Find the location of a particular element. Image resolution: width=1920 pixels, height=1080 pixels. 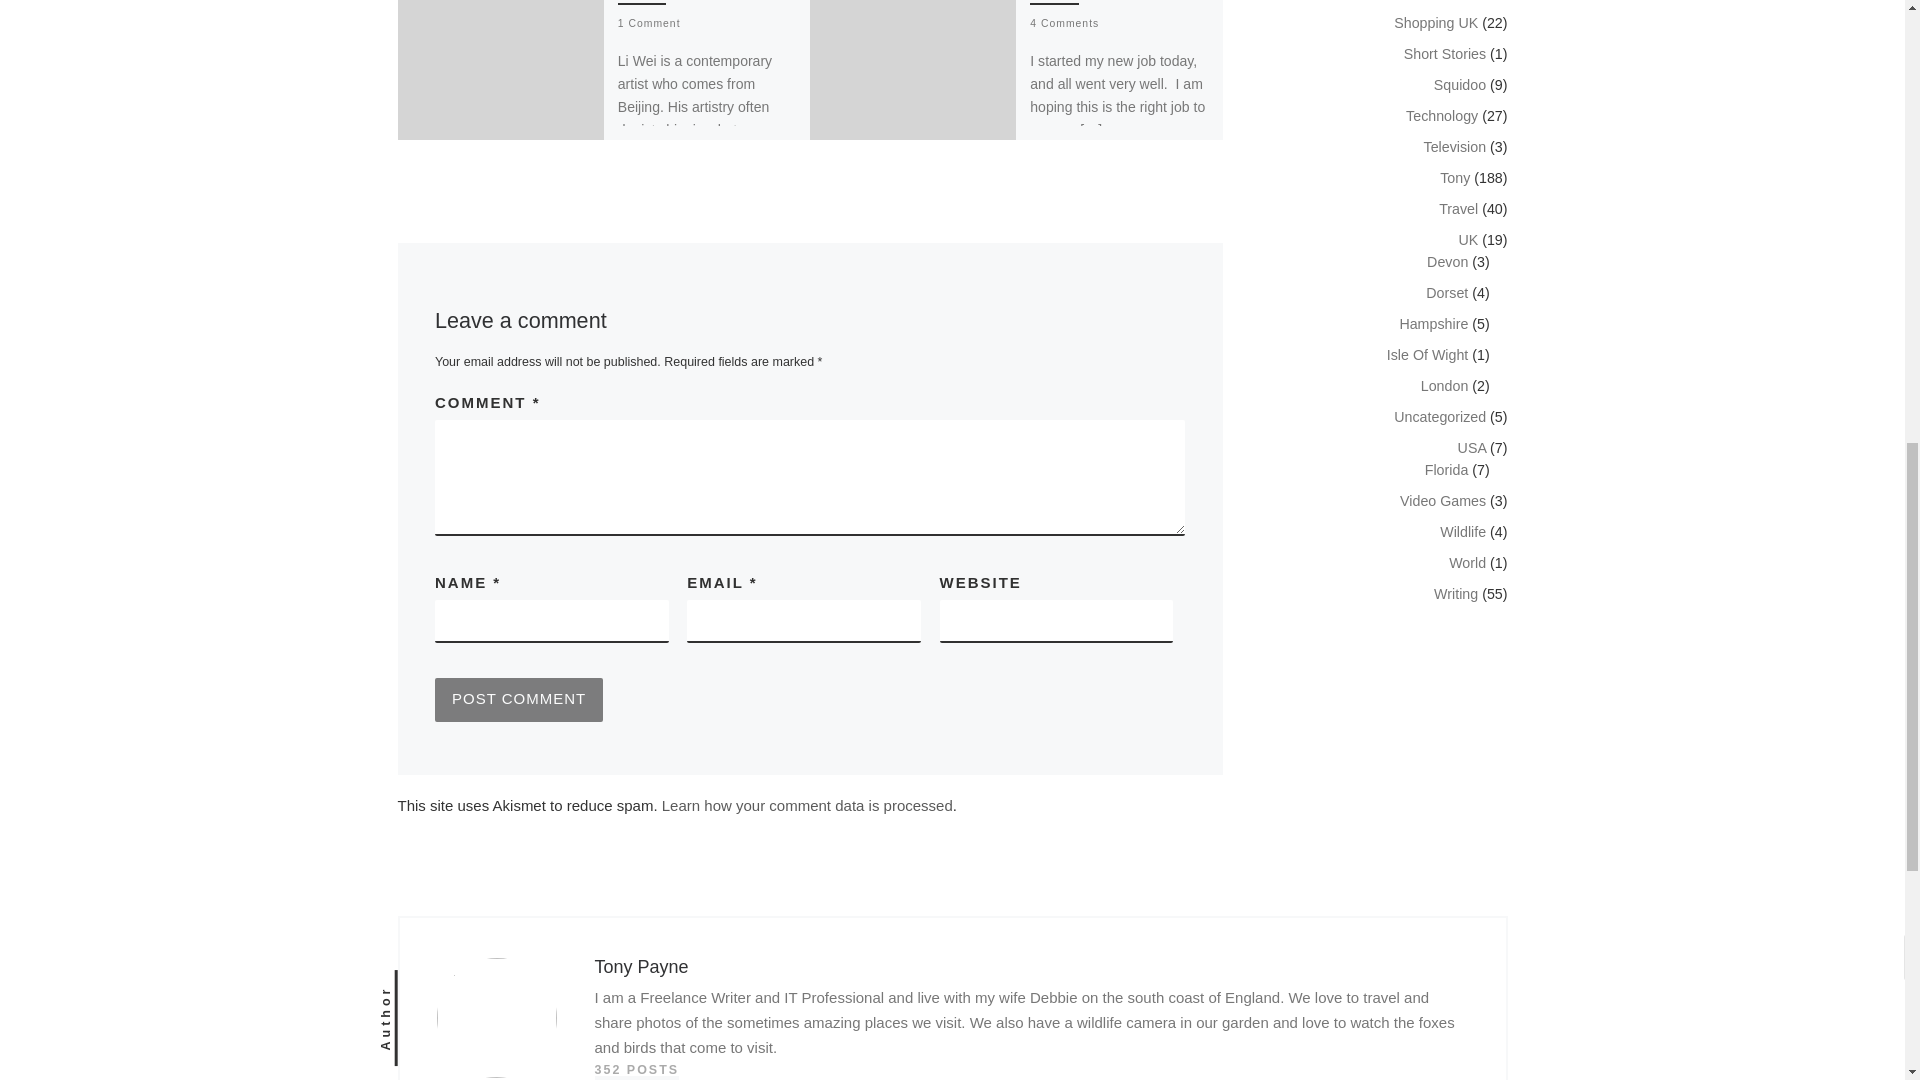

1 Comment is located at coordinates (650, 24).